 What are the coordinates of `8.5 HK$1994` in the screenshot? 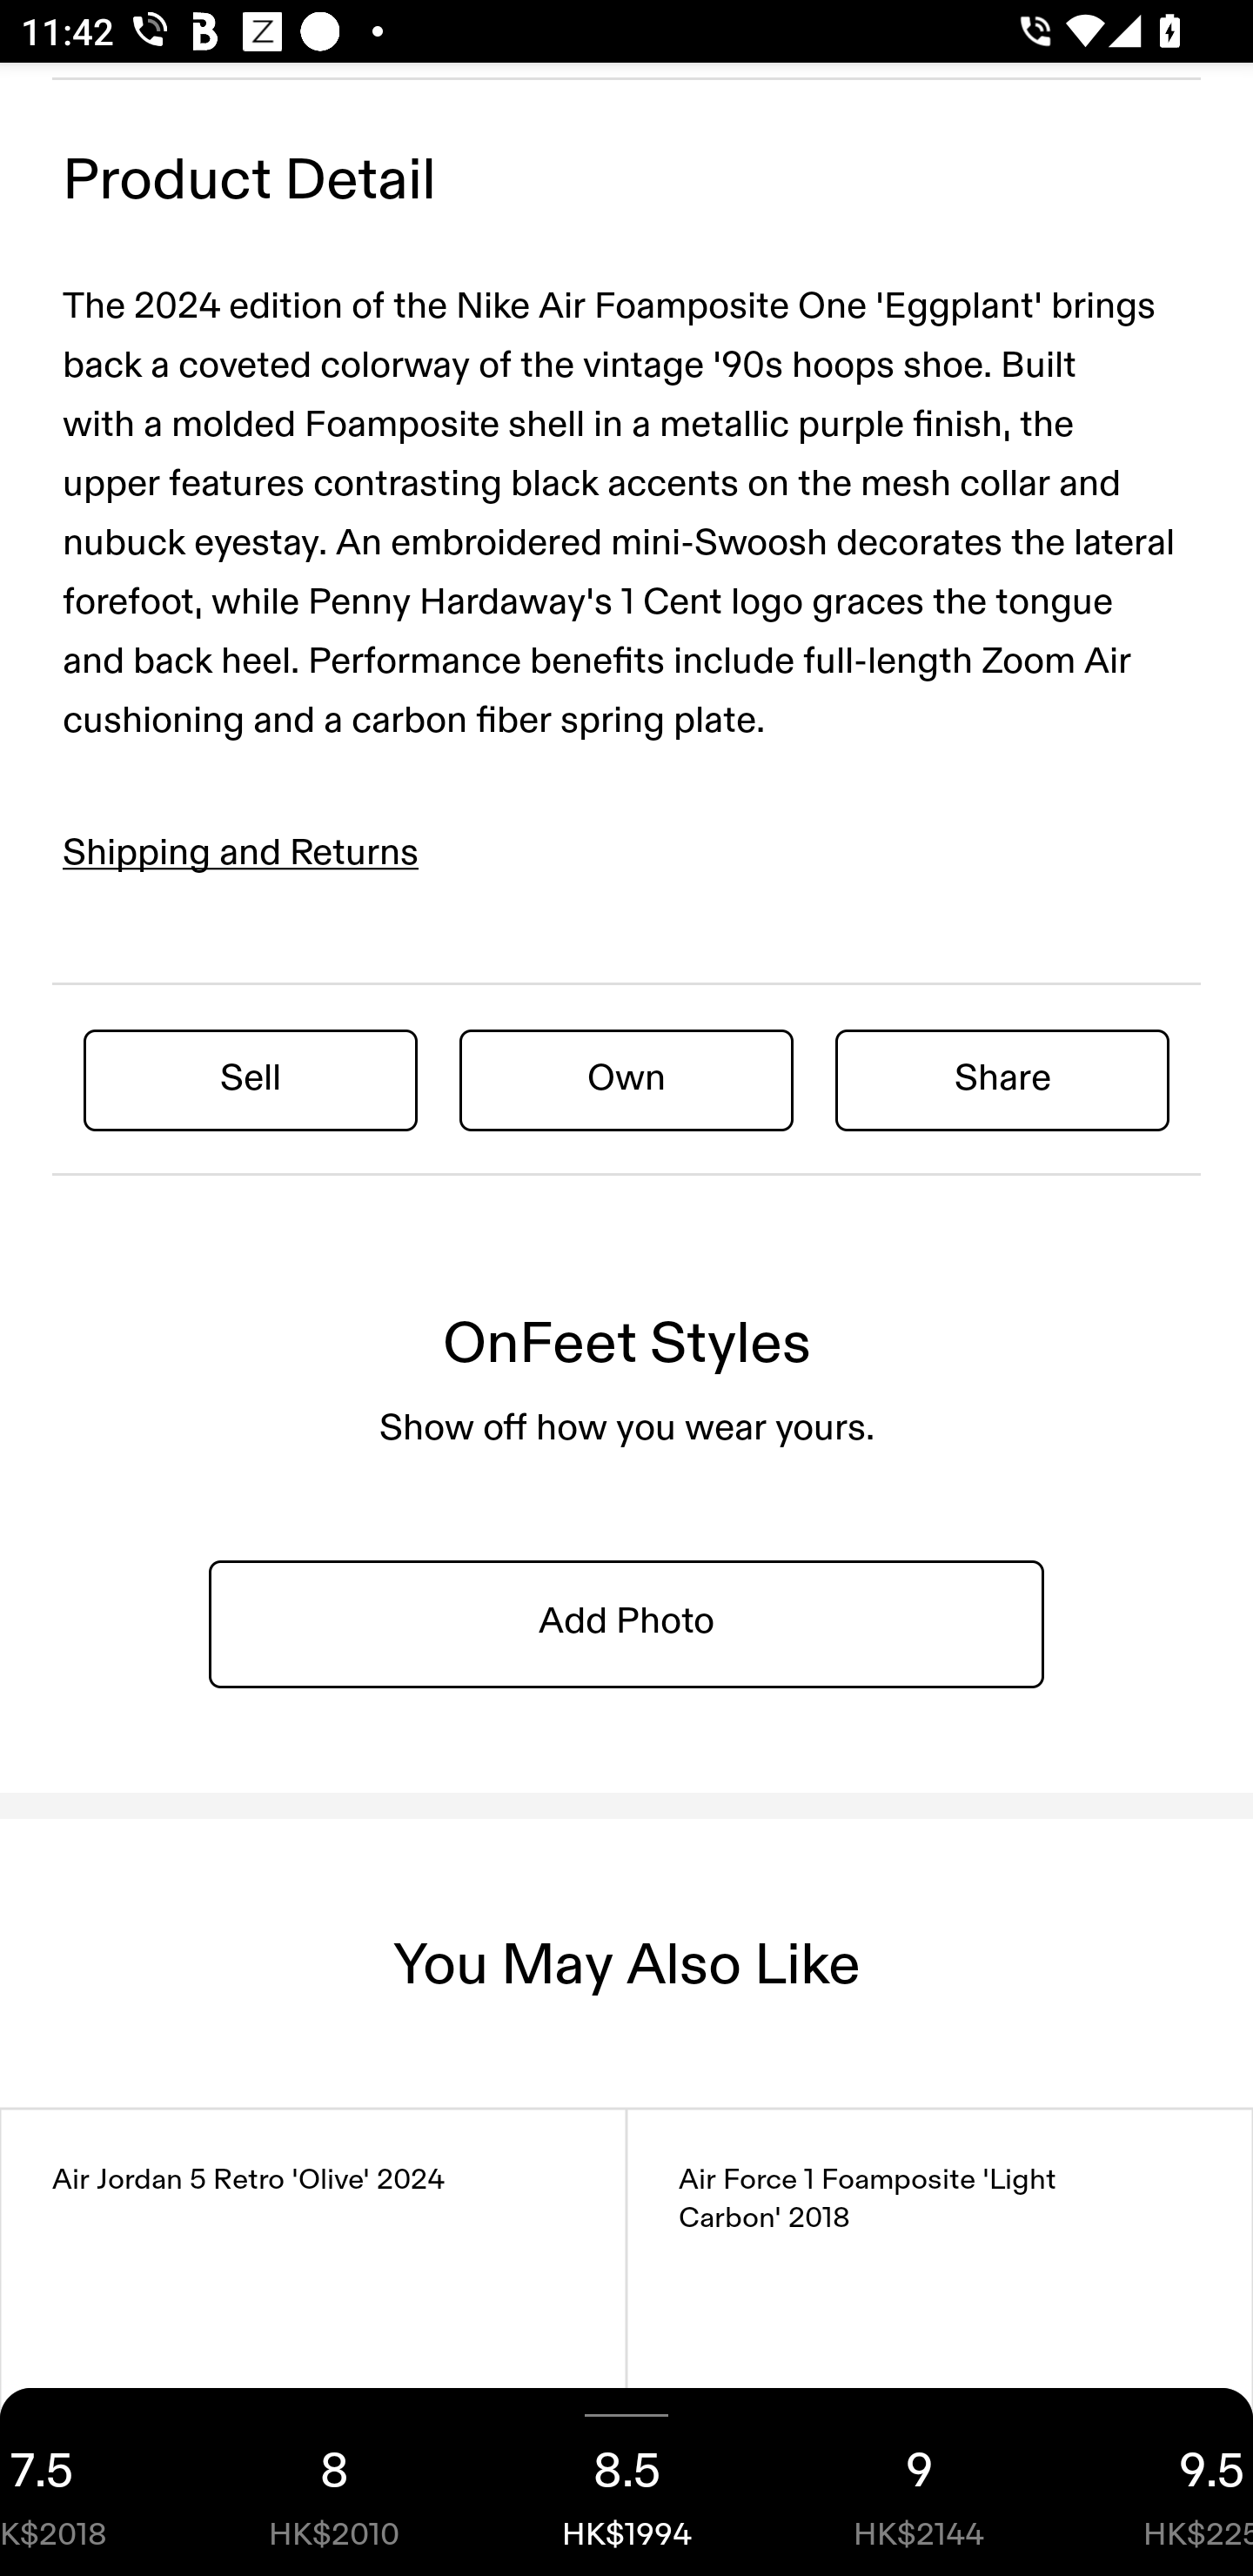 It's located at (626, 2482).